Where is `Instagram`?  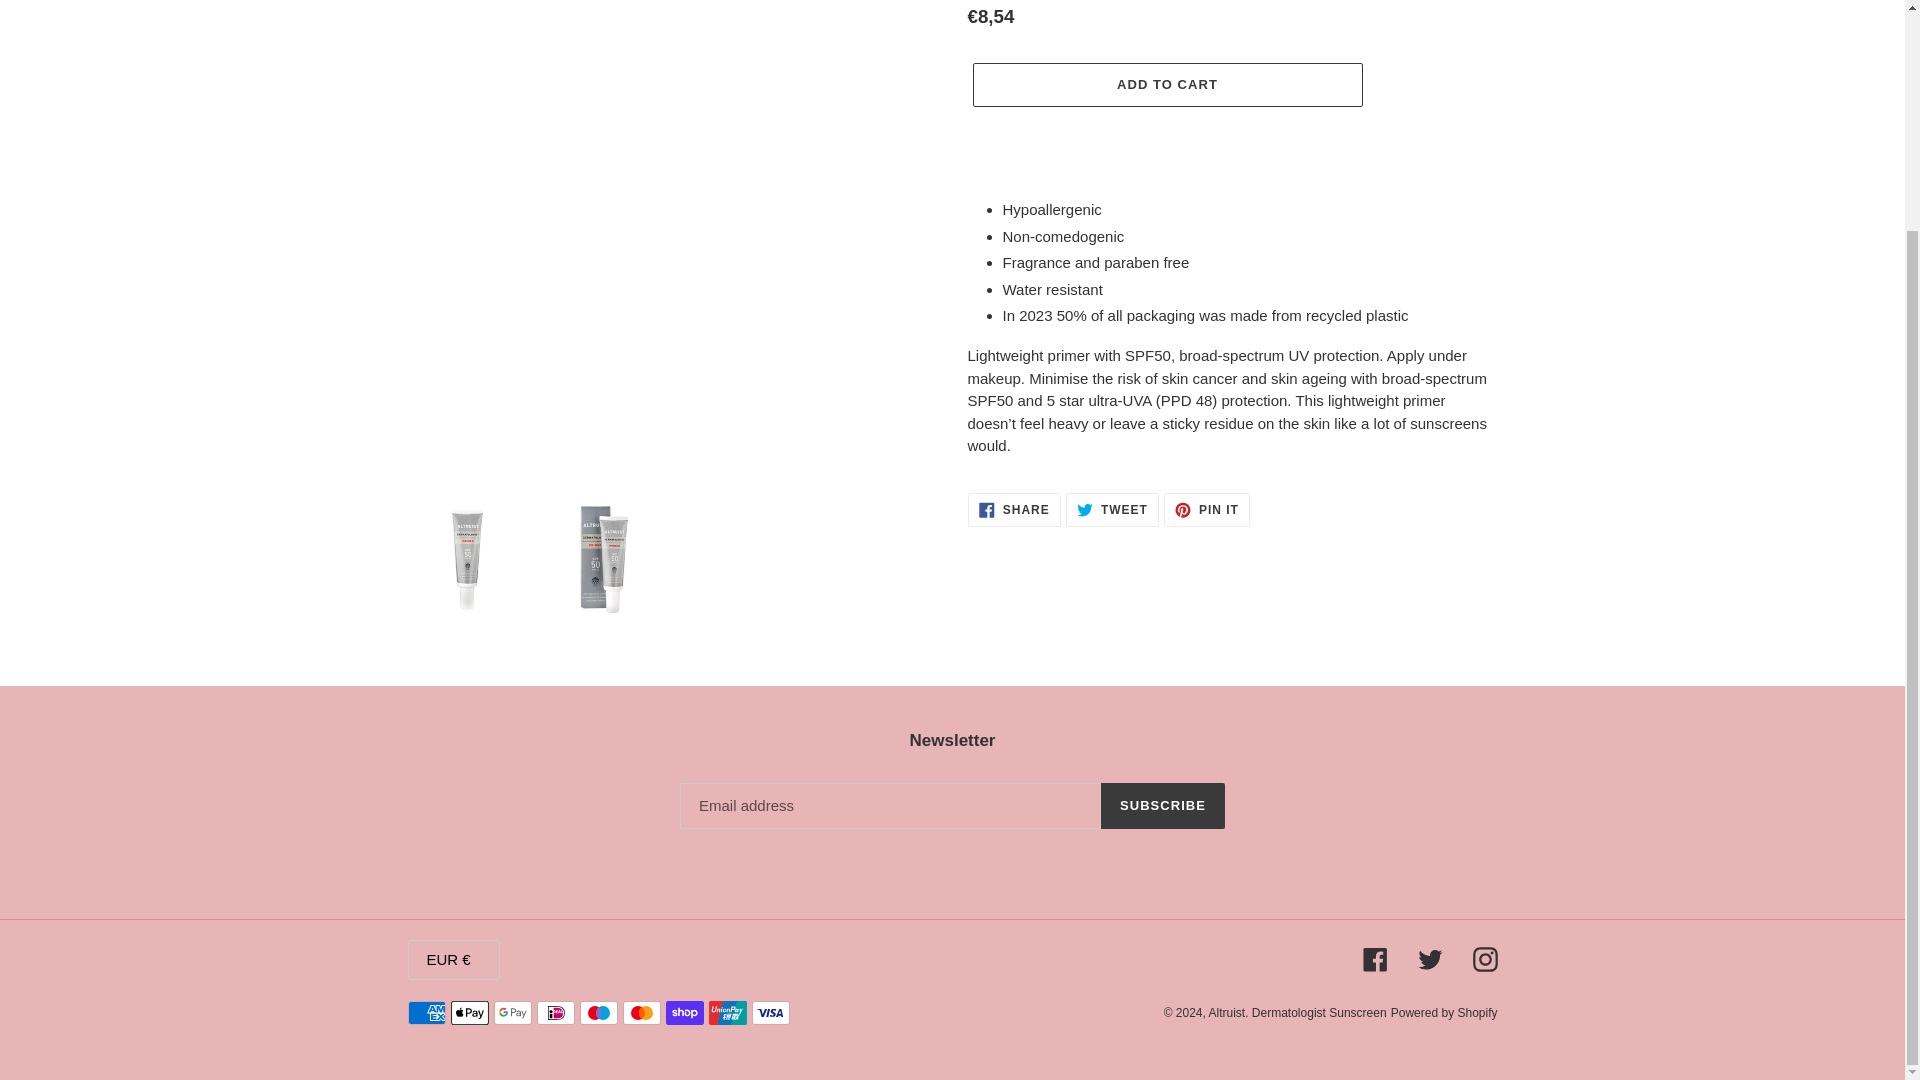
Instagram is located at coordinates (1484, 960).